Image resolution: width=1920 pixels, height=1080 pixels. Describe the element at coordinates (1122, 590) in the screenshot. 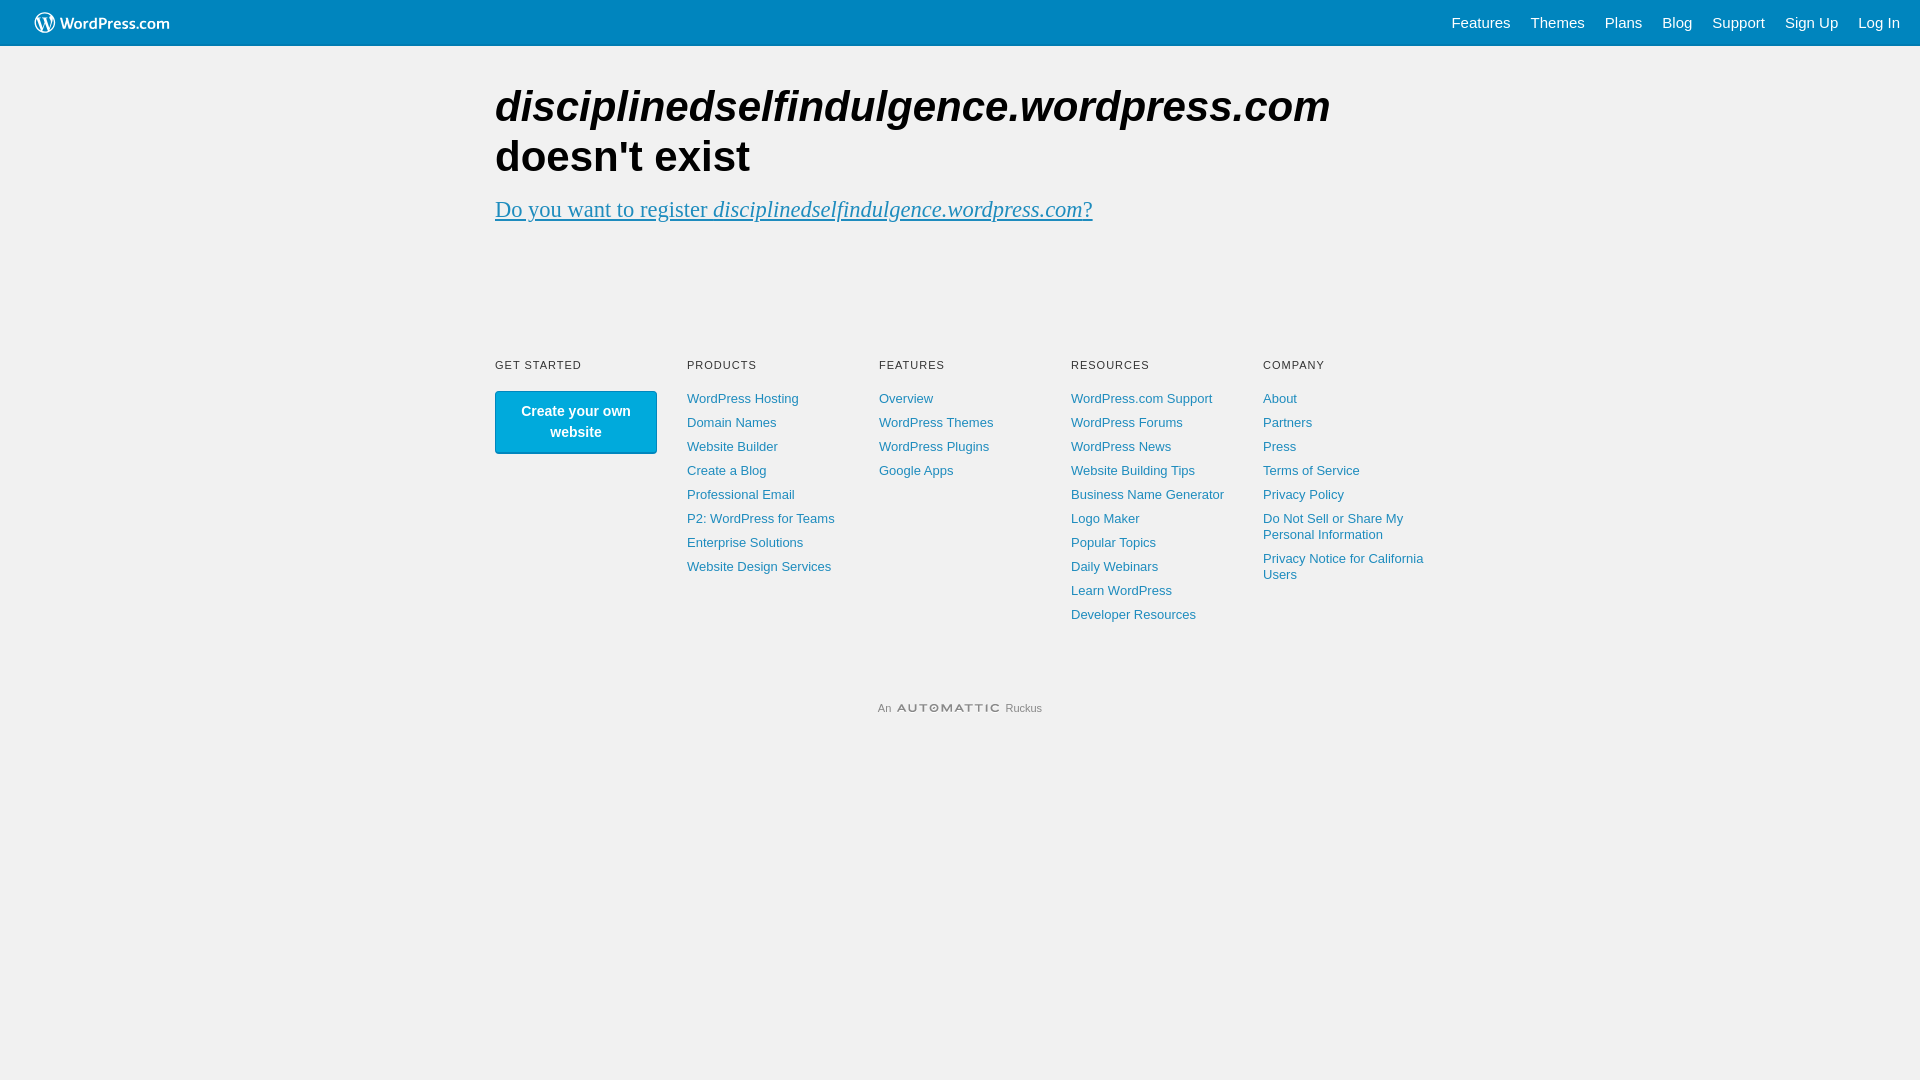

I see `Learn WordPress` at that location.